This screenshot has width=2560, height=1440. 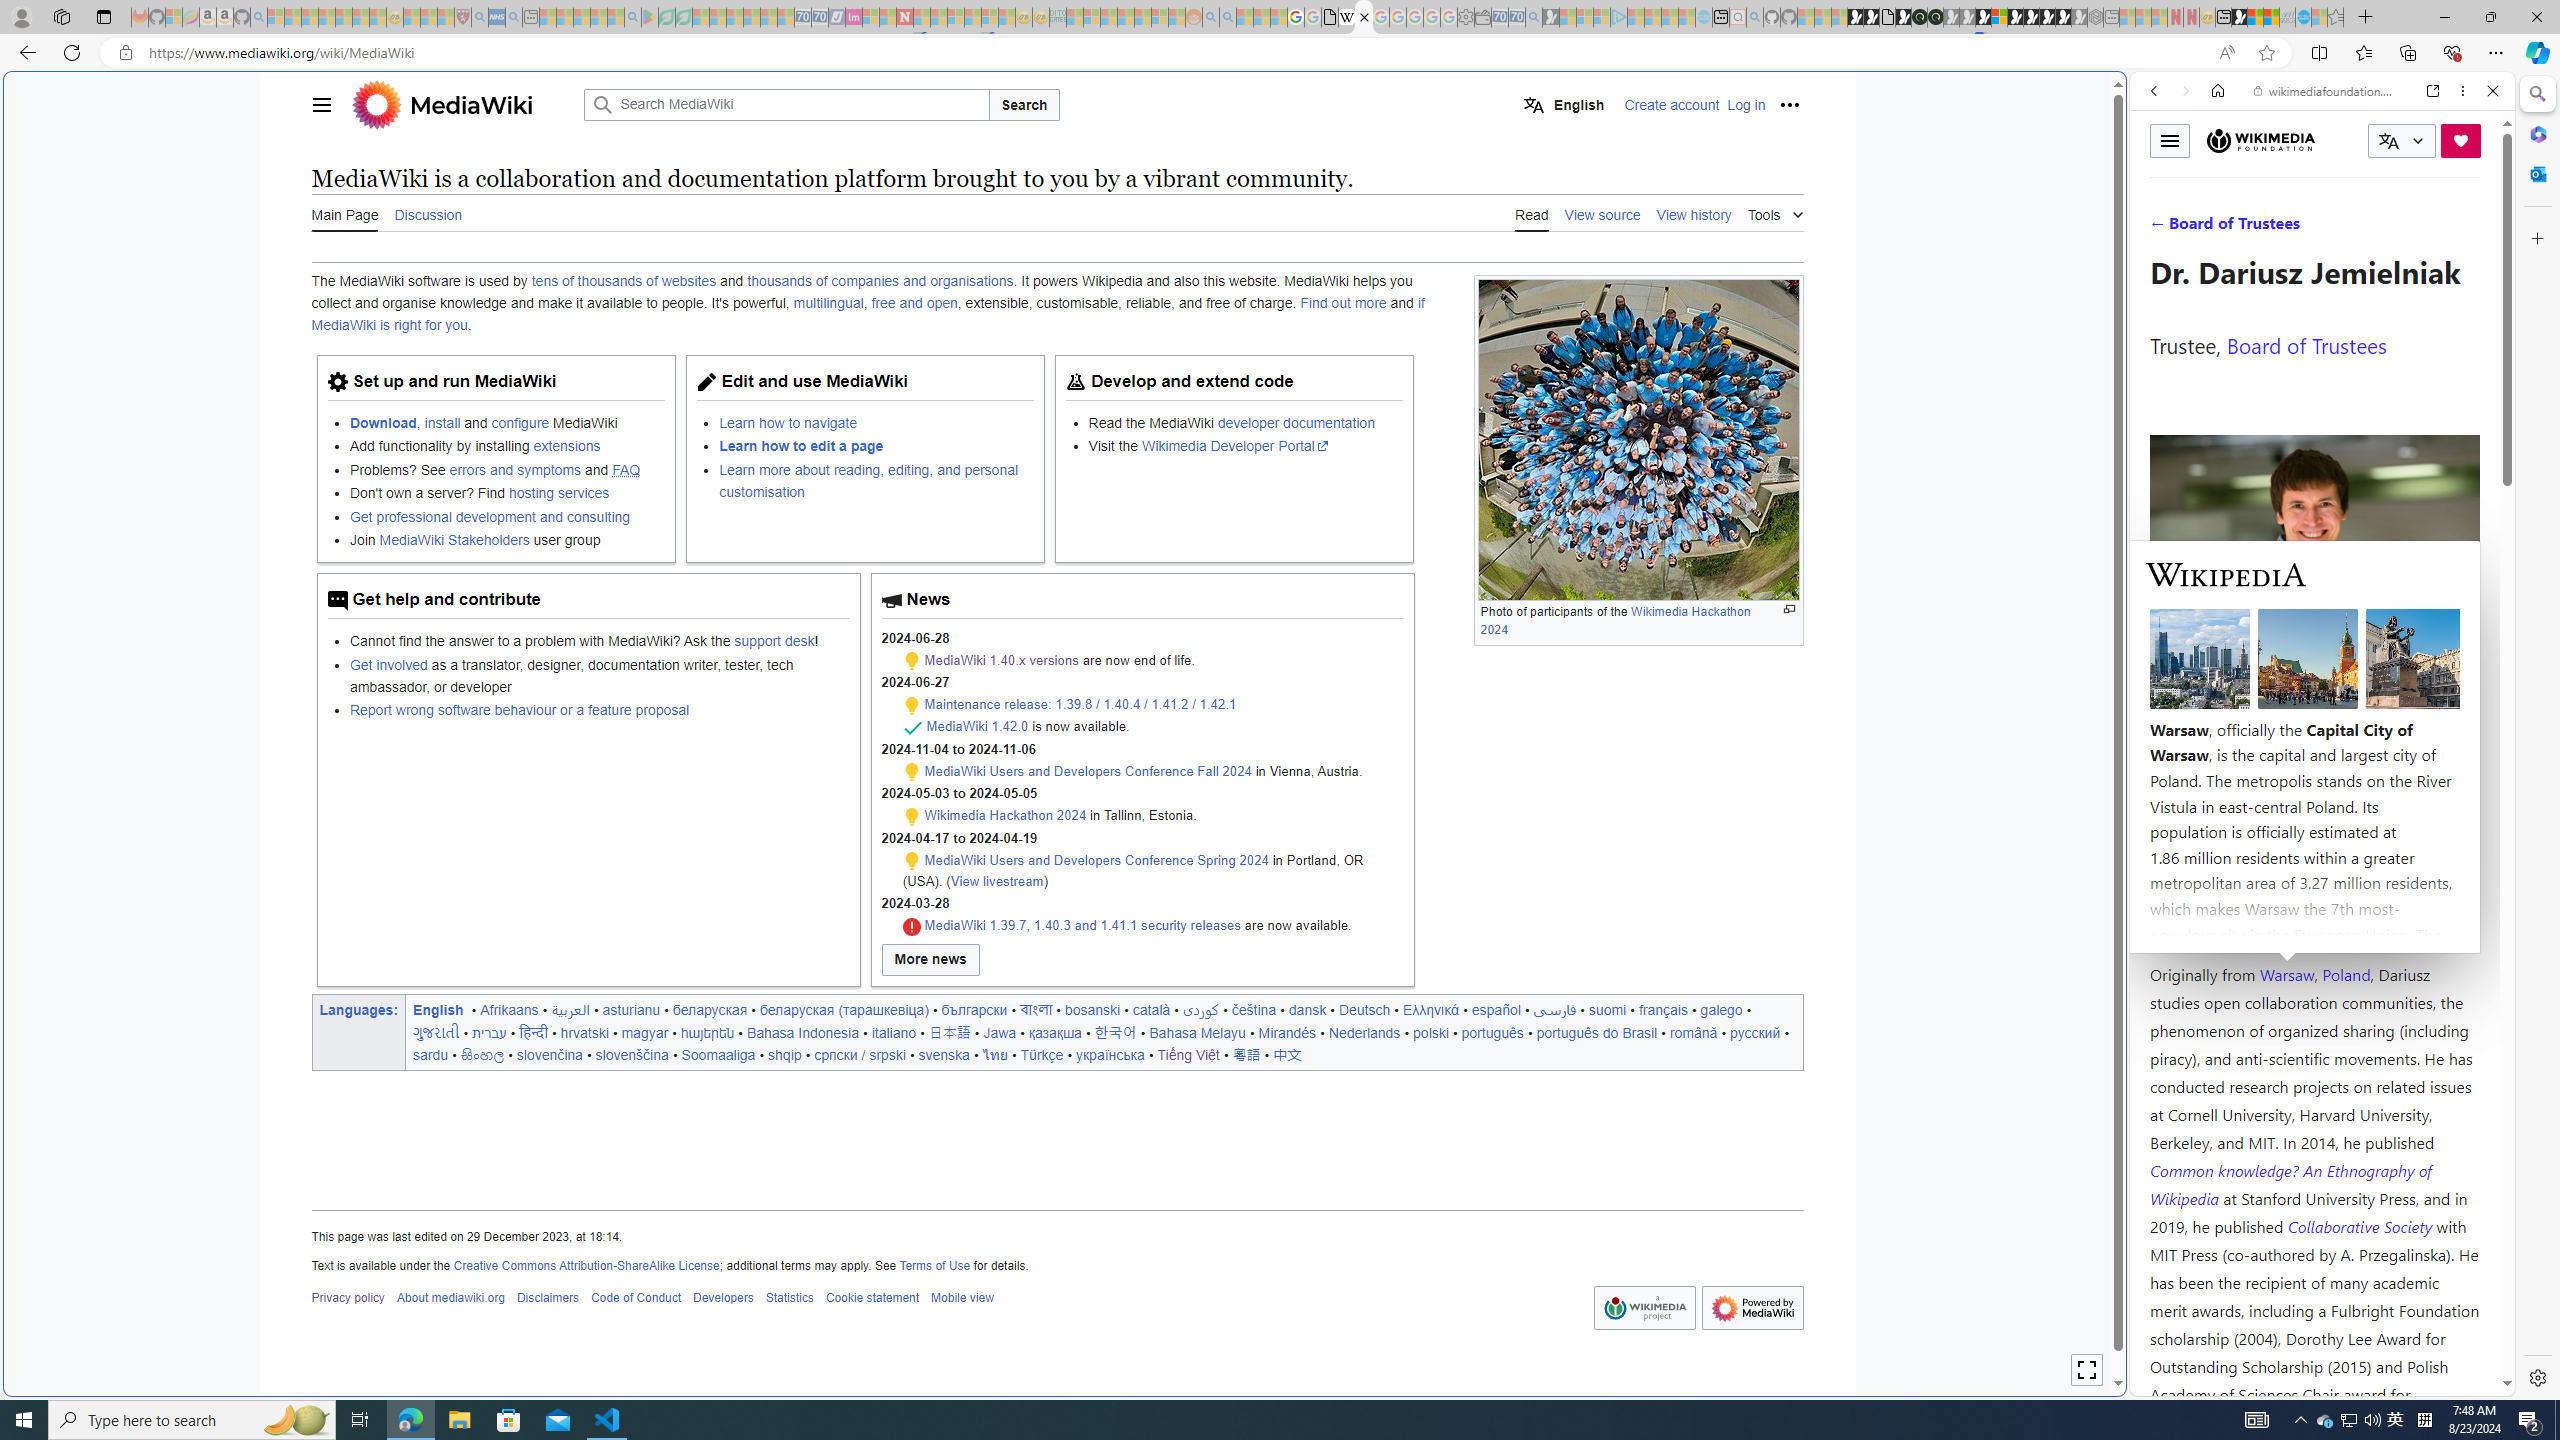 I want to click on Get professional development and consulting, so click(x=506, y=516).